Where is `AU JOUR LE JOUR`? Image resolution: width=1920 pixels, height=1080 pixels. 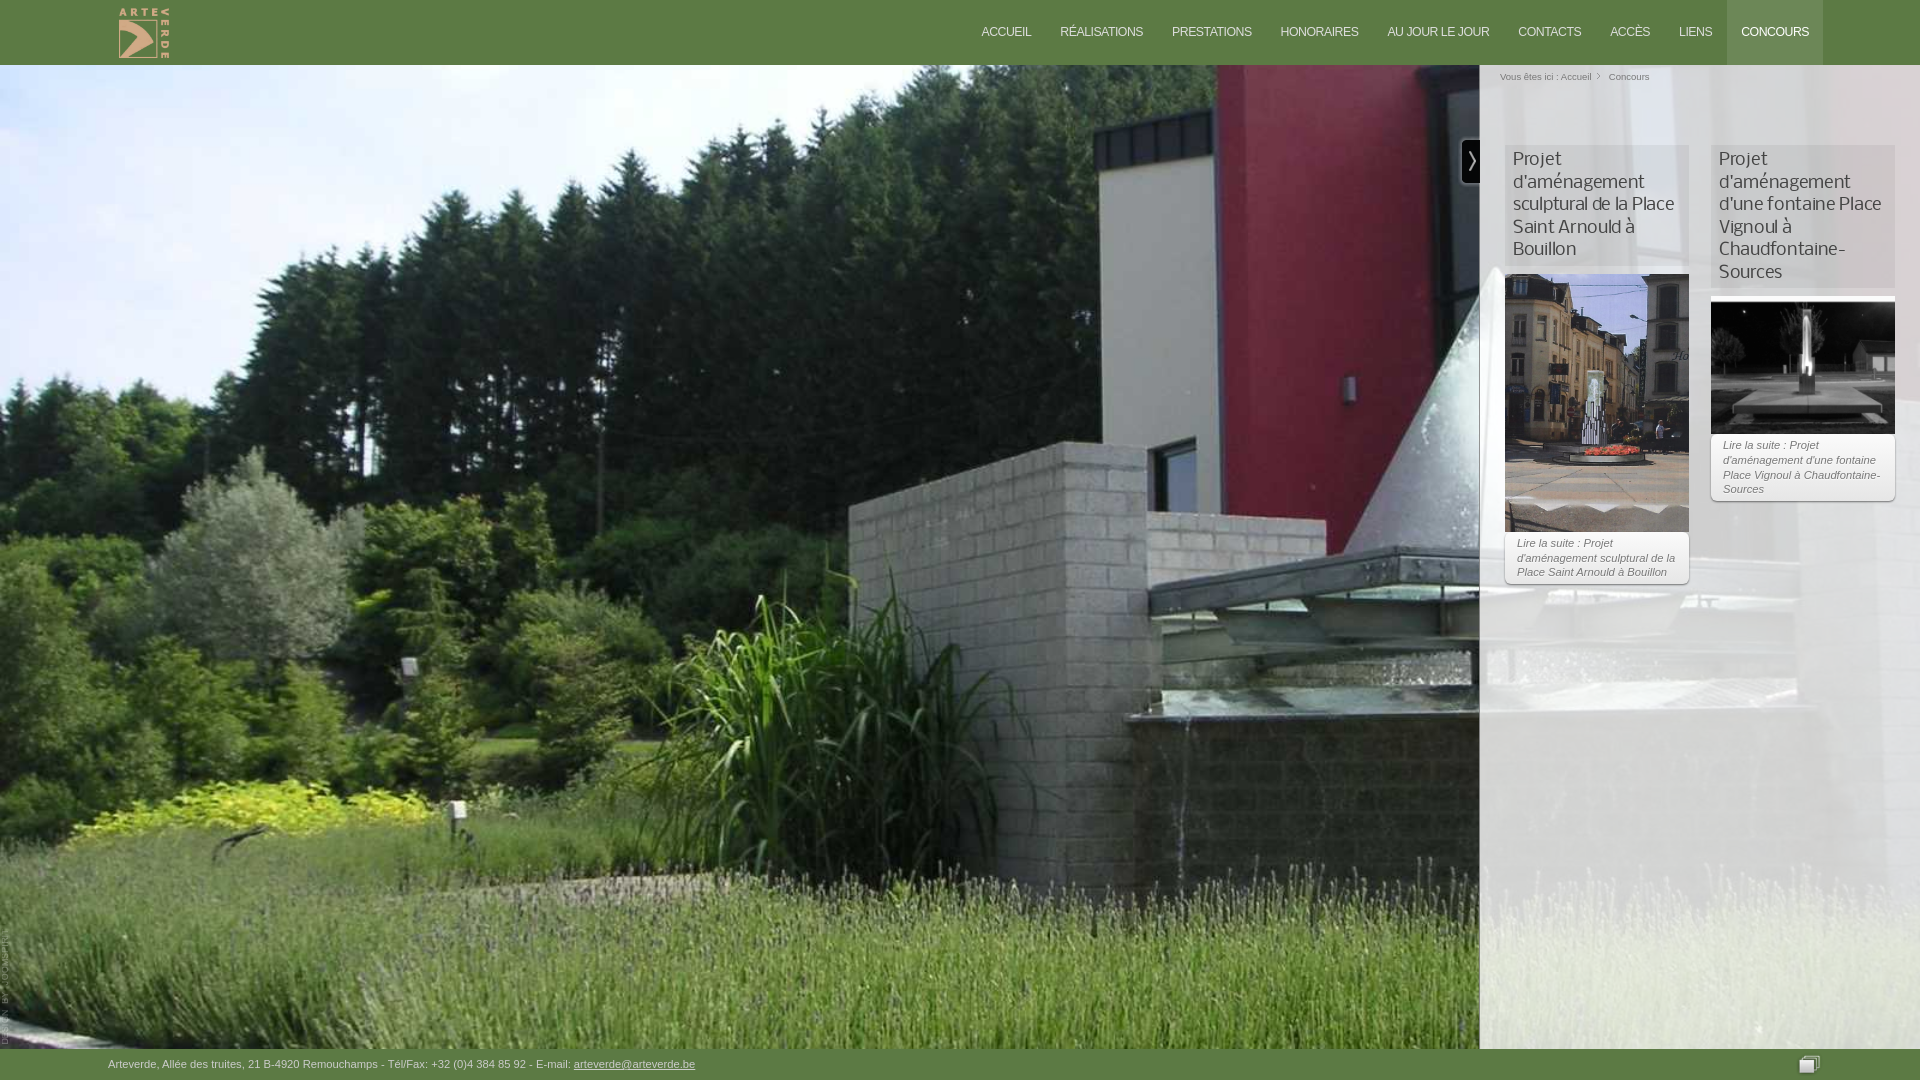
AU JOUR LE JOUR is located at coordinates (1438, 32).